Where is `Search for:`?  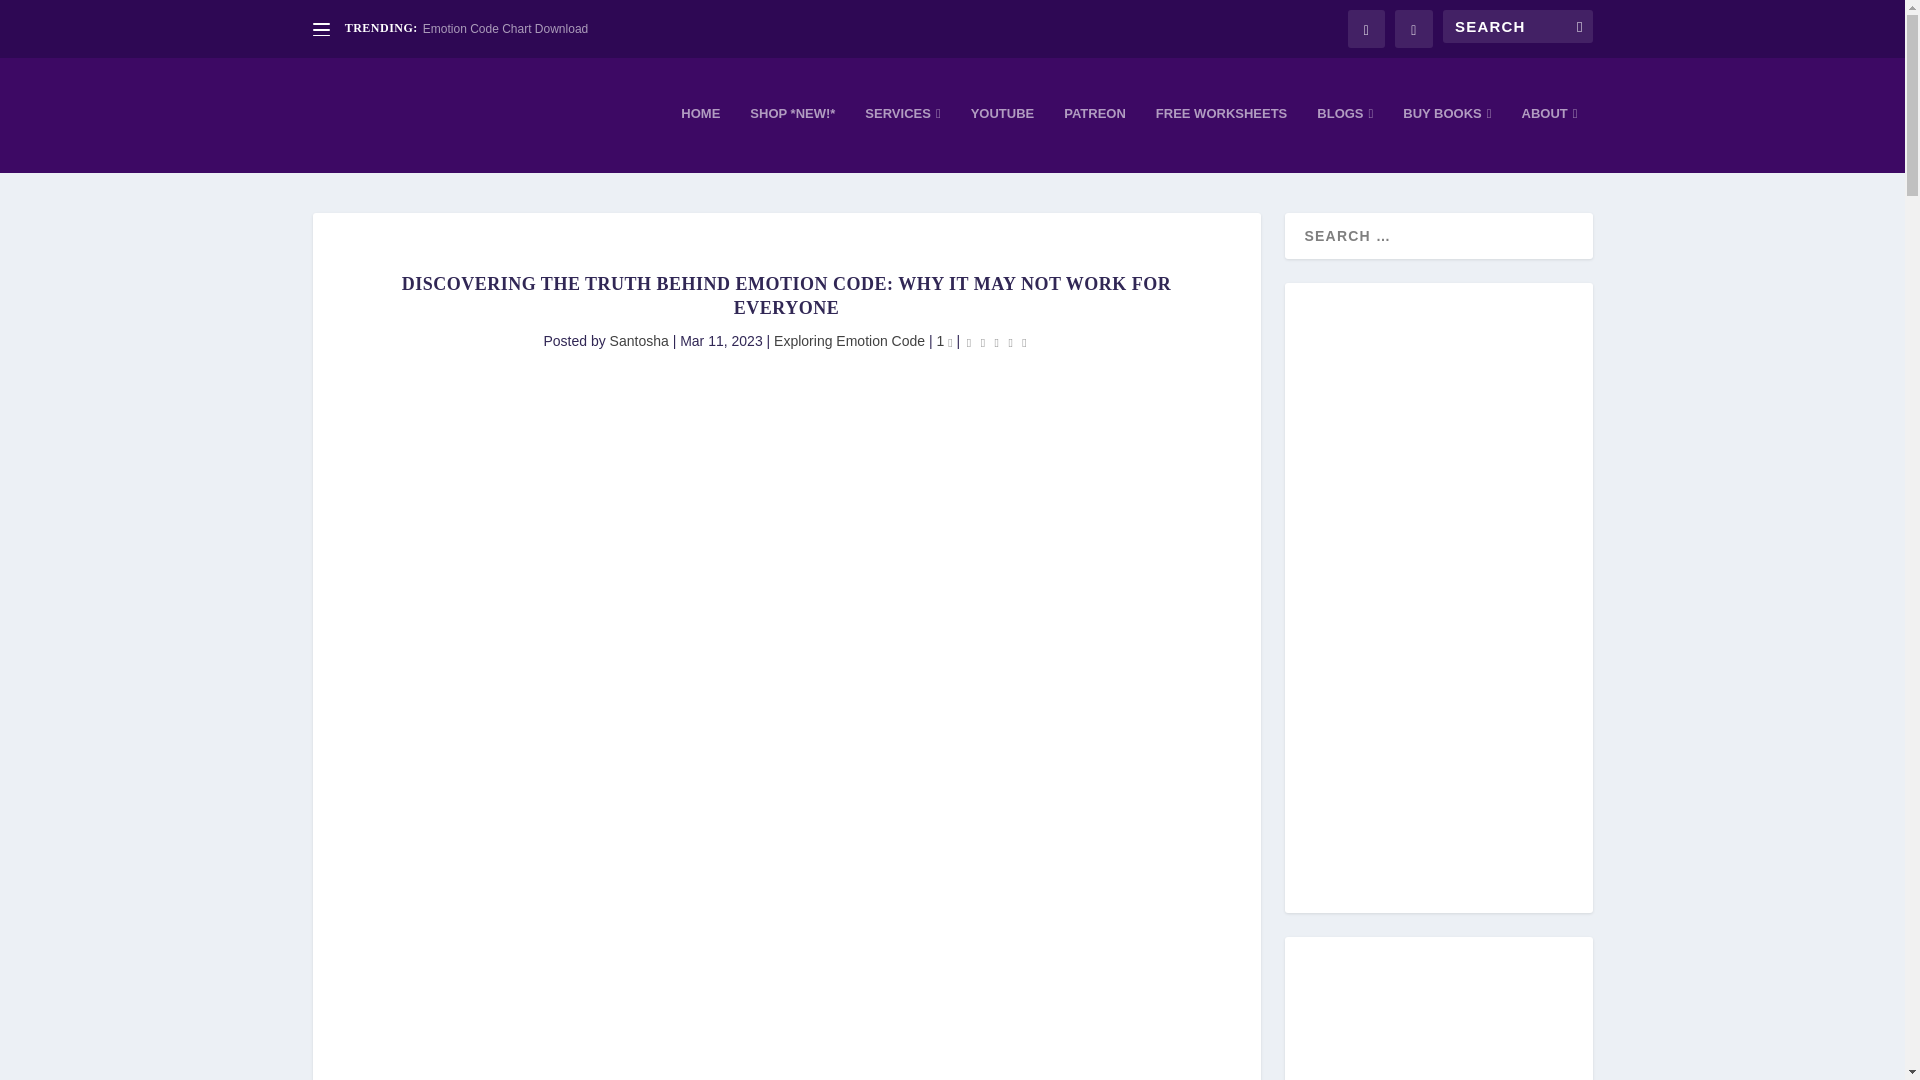
Search for: is located at coordinates (1516, 26).